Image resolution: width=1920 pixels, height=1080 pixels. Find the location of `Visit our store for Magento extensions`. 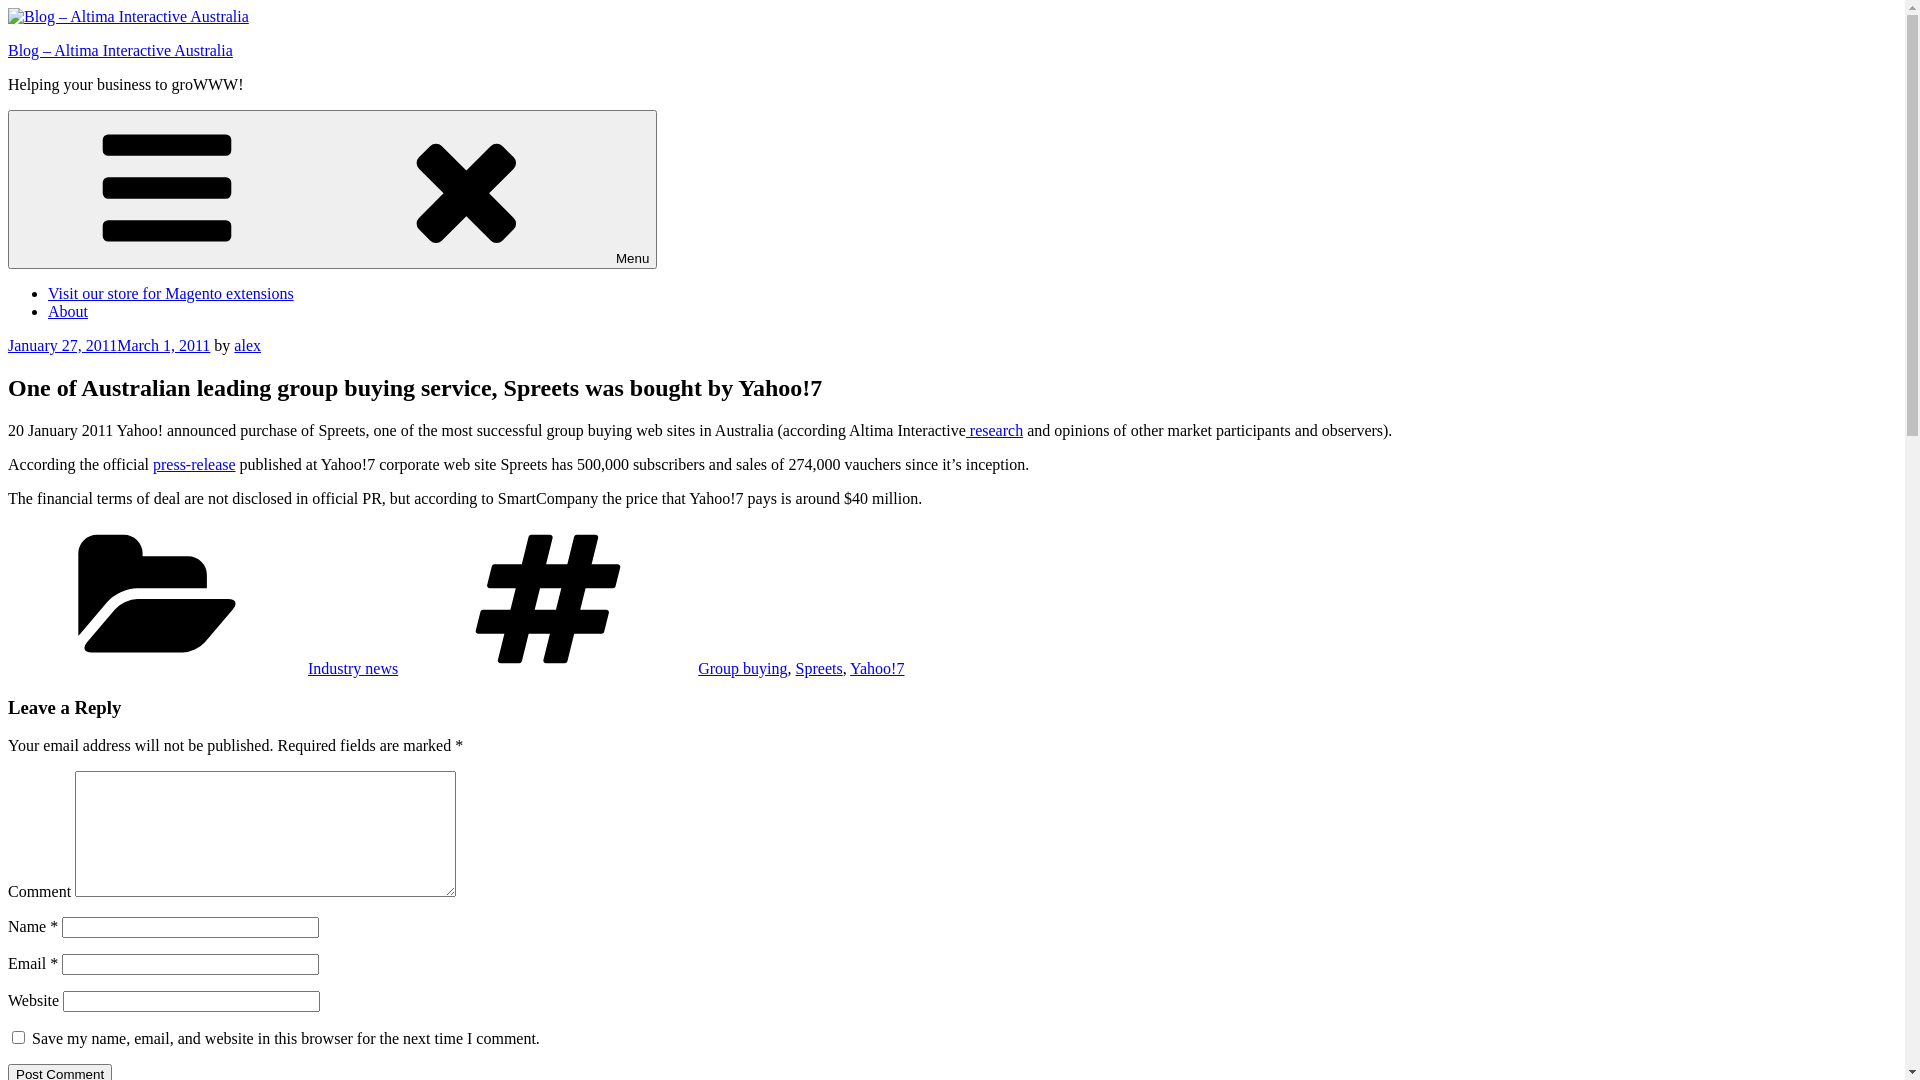

Visit our store for Magento extensions is located at coordinates (171, 294).